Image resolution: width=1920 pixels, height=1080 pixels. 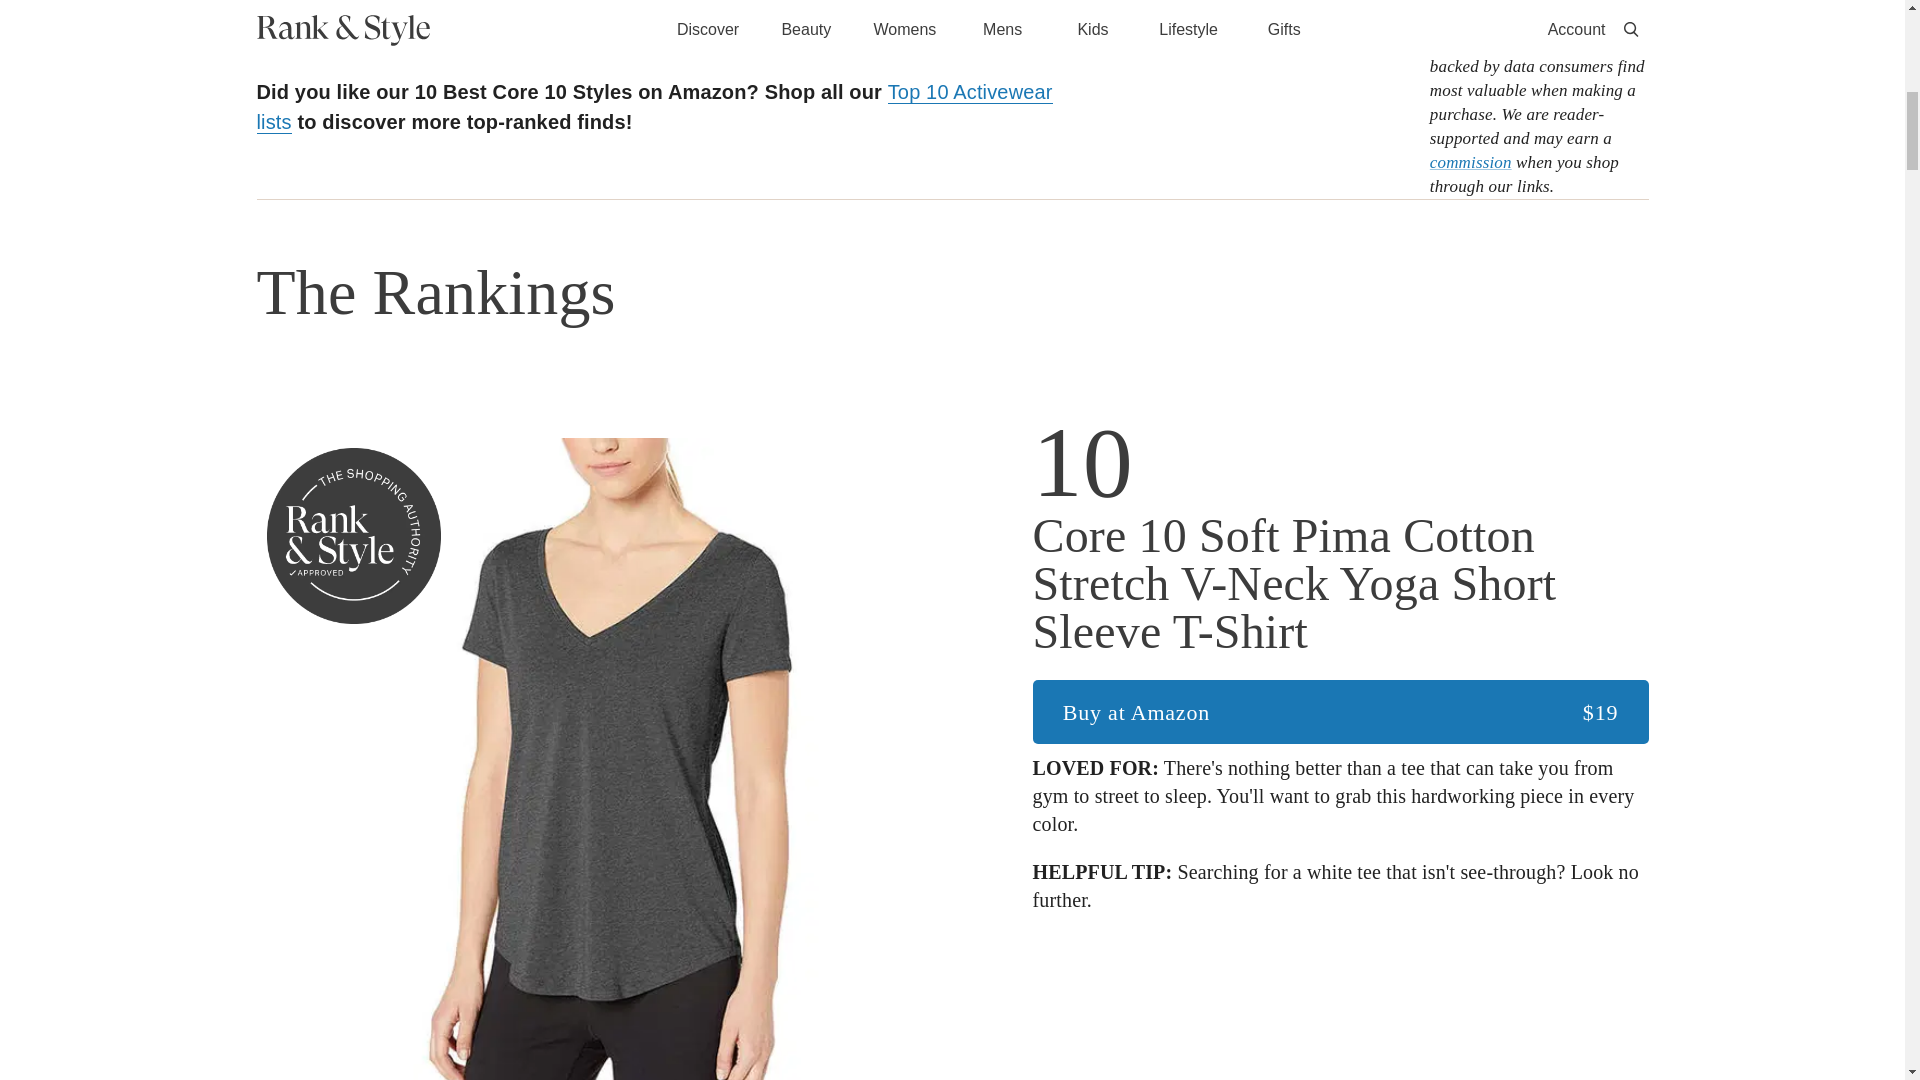 I want to click on commission, so click(x=1471, y=162).